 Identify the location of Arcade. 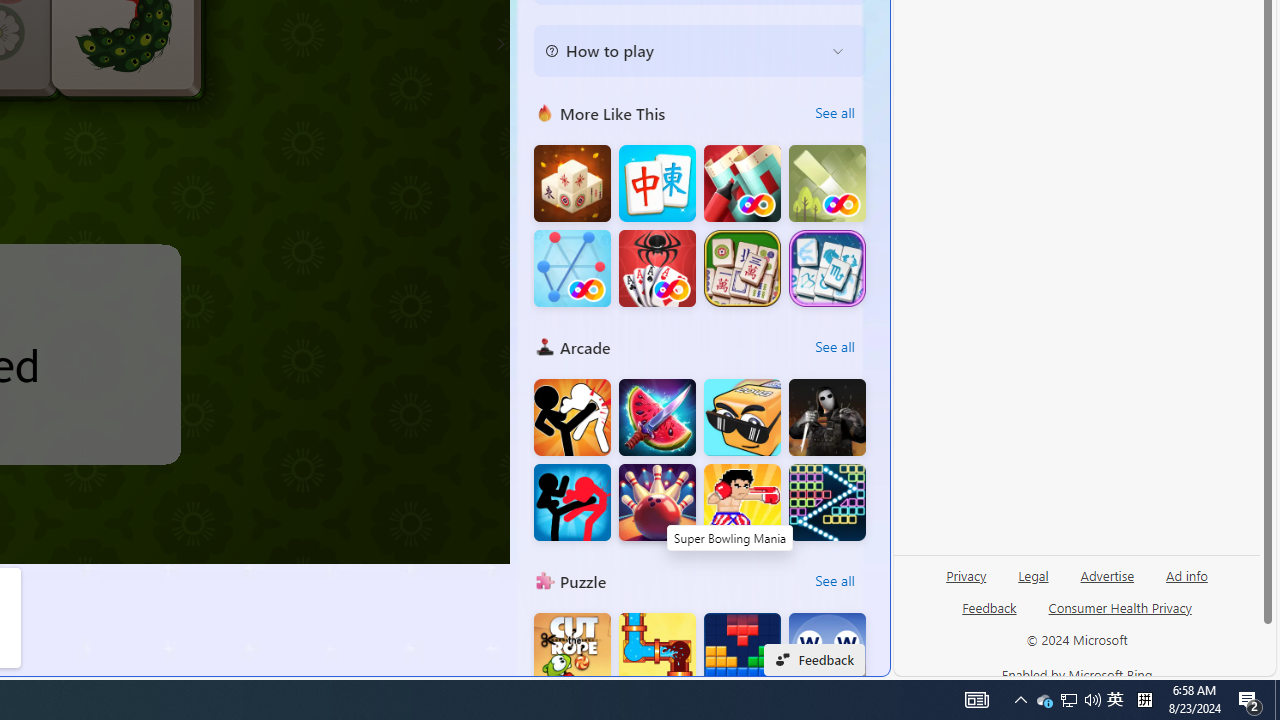
(544, 346).